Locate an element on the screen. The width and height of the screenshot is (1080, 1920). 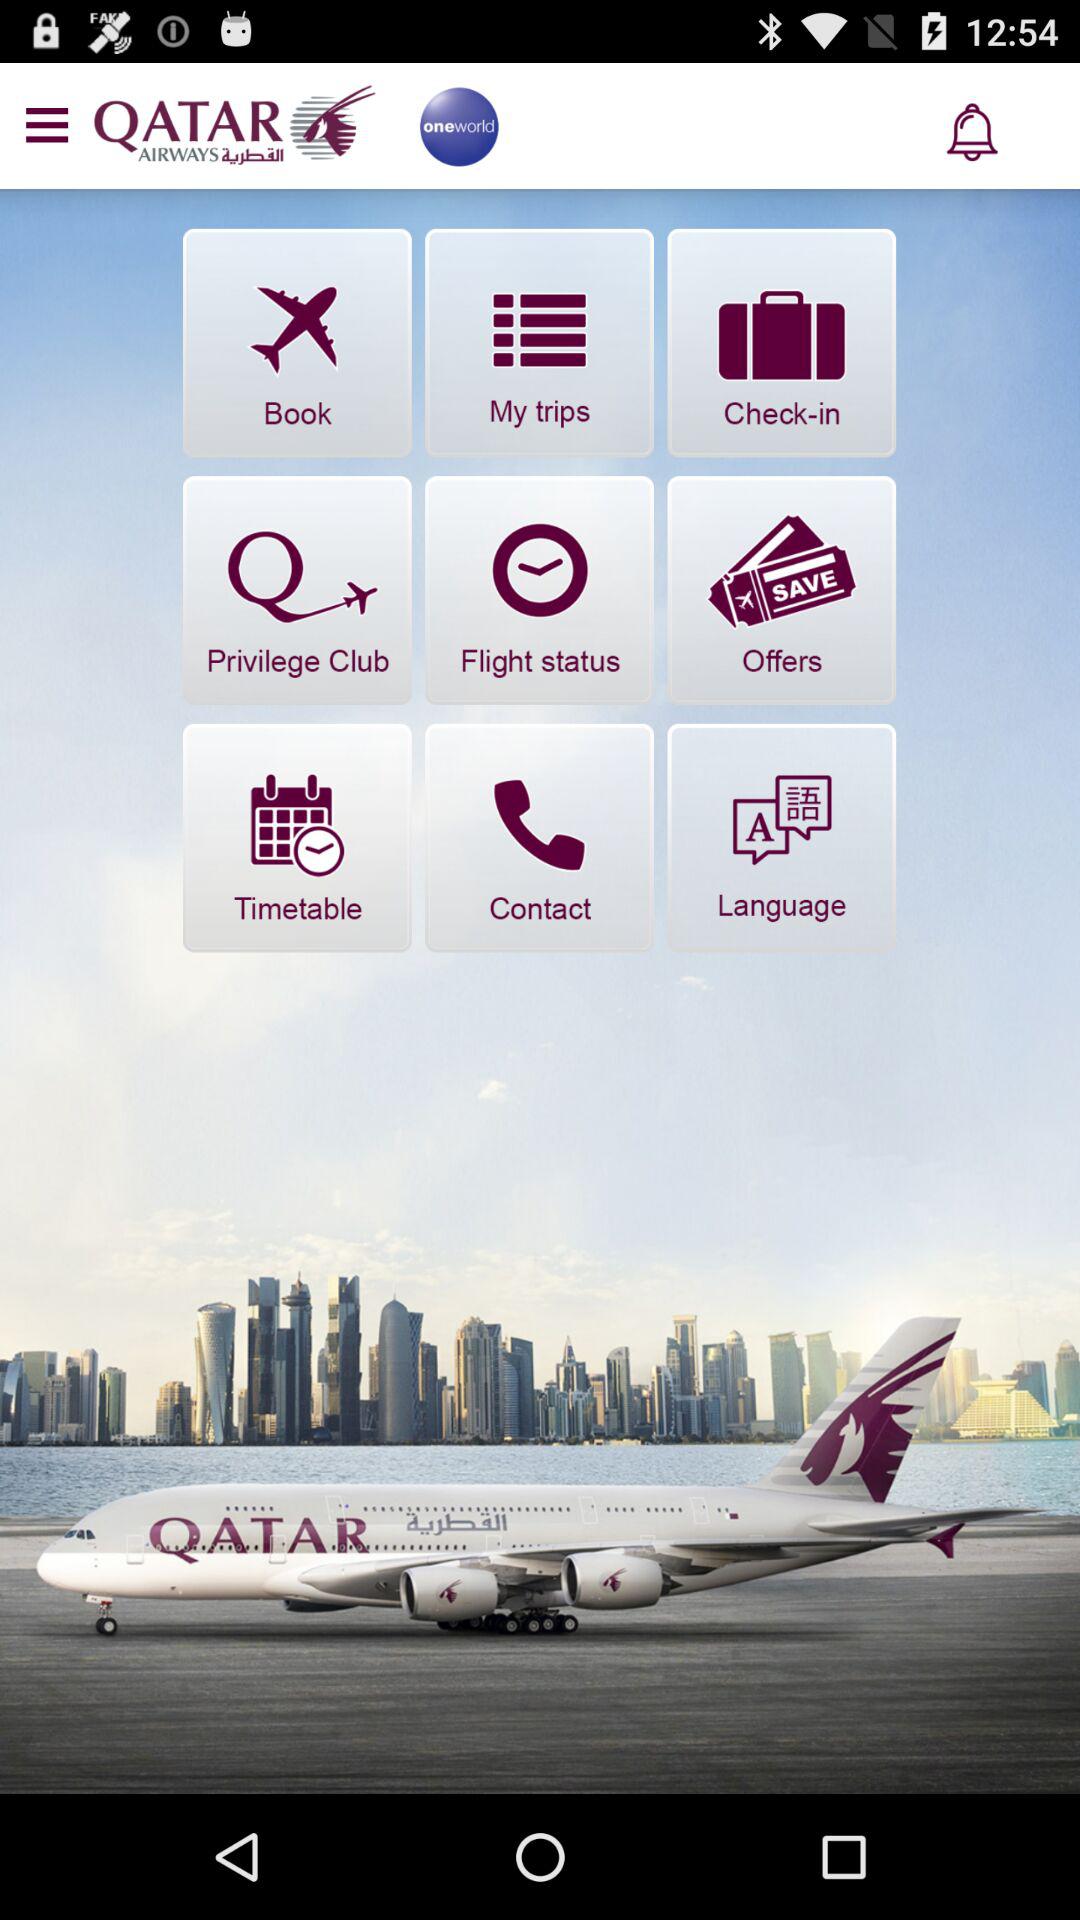
view offers is located at coordinates (782, 590).